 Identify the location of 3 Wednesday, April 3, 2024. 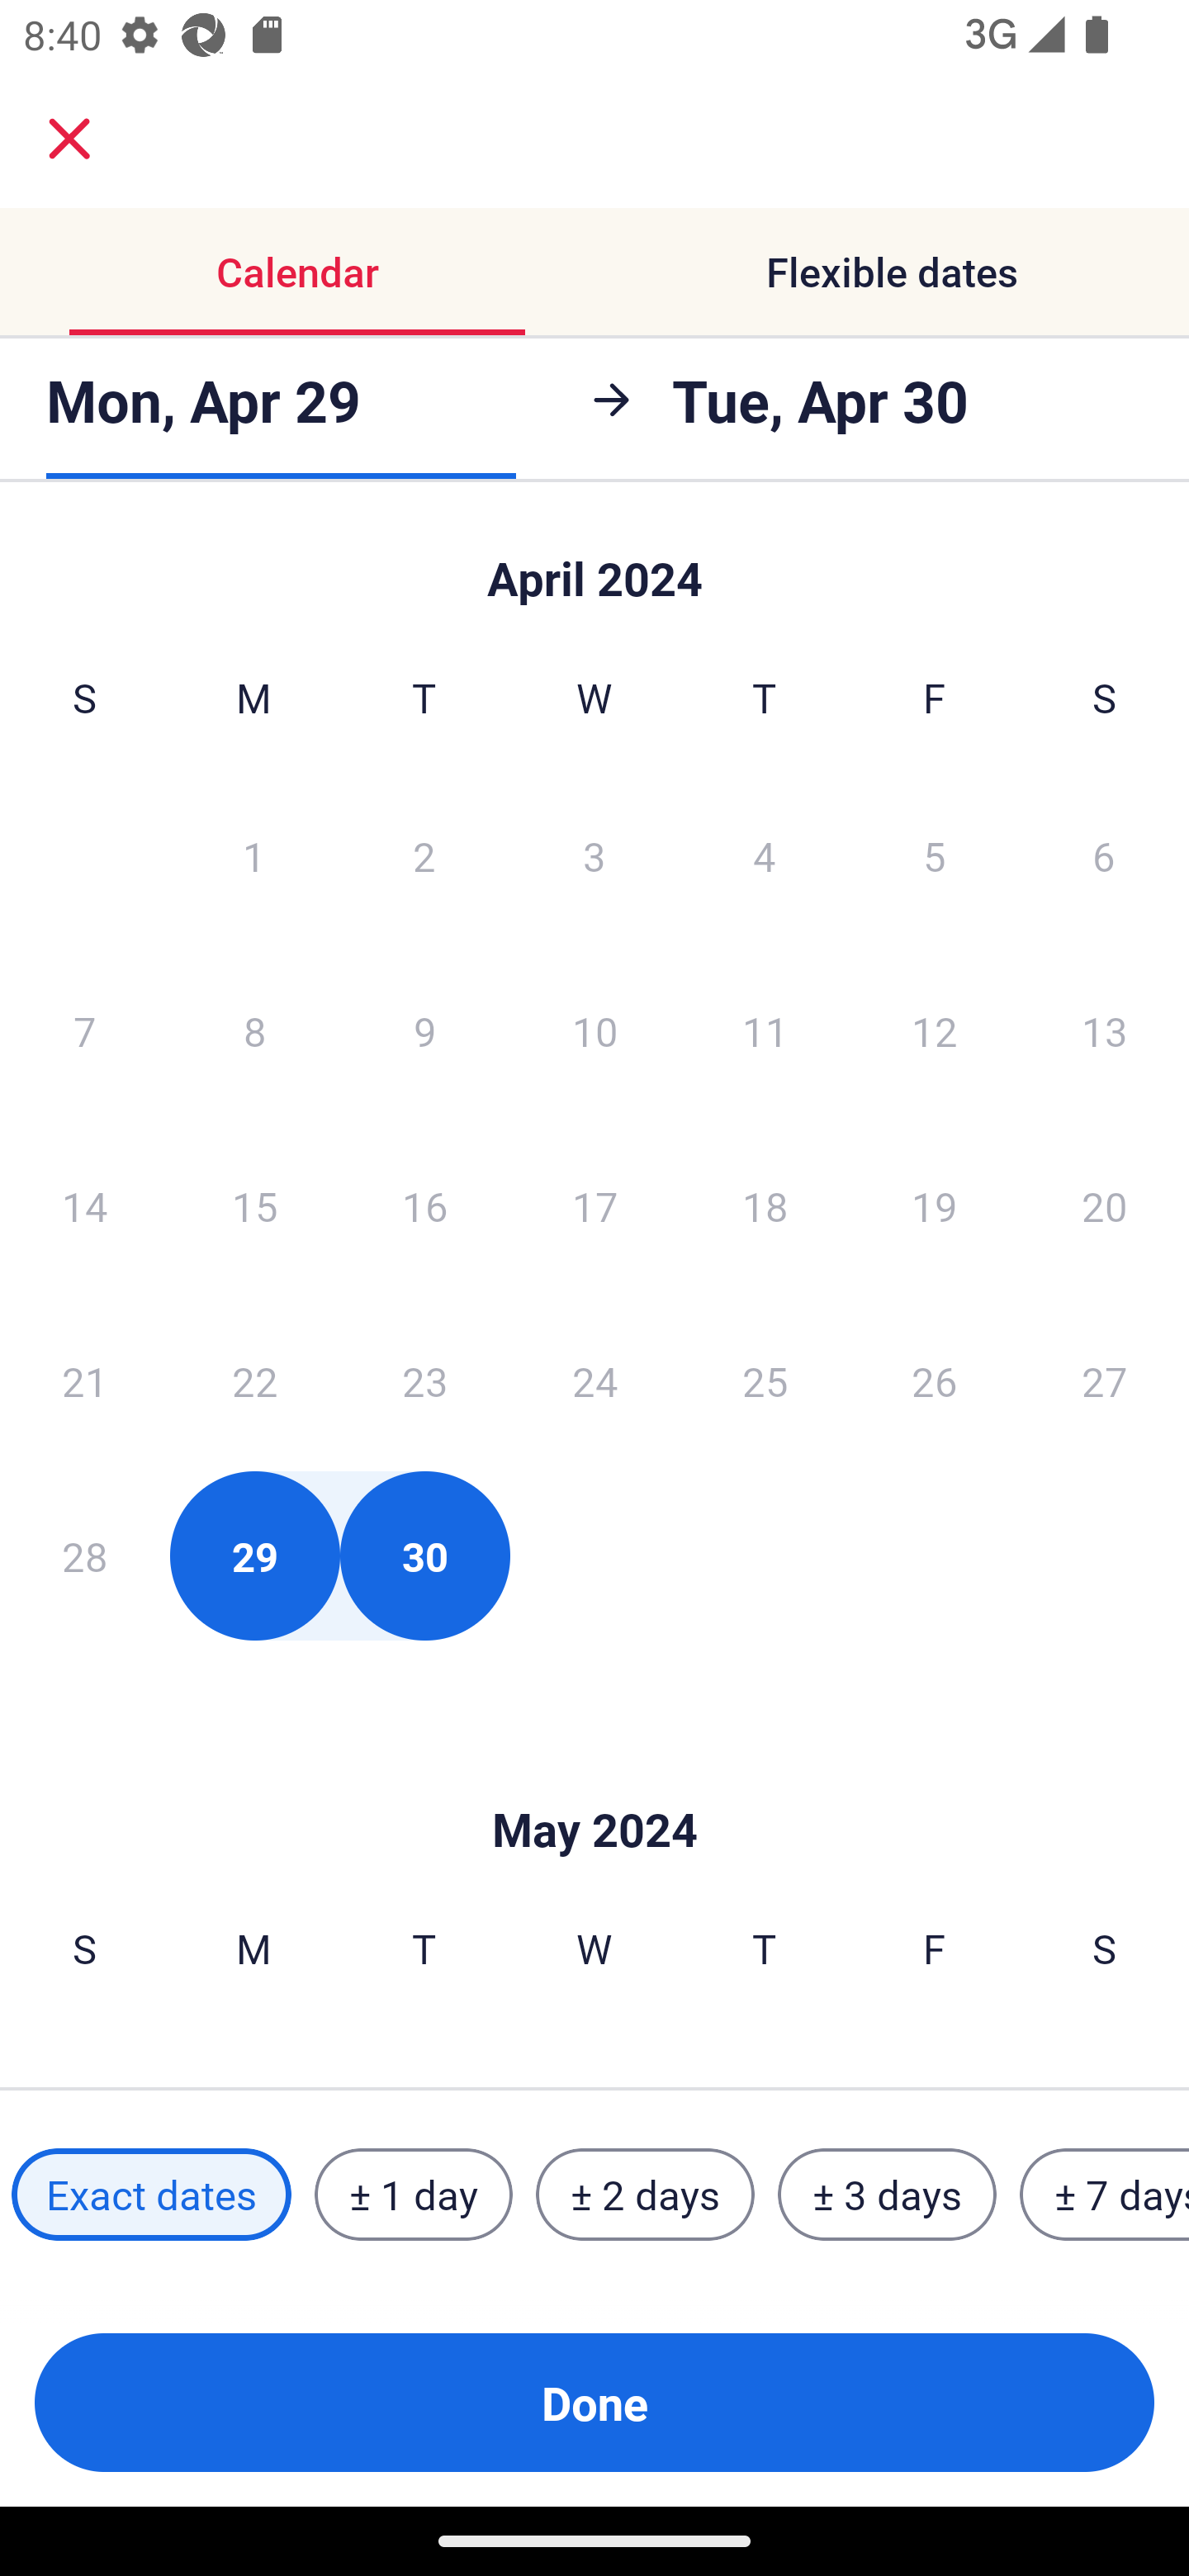
(594, 855).